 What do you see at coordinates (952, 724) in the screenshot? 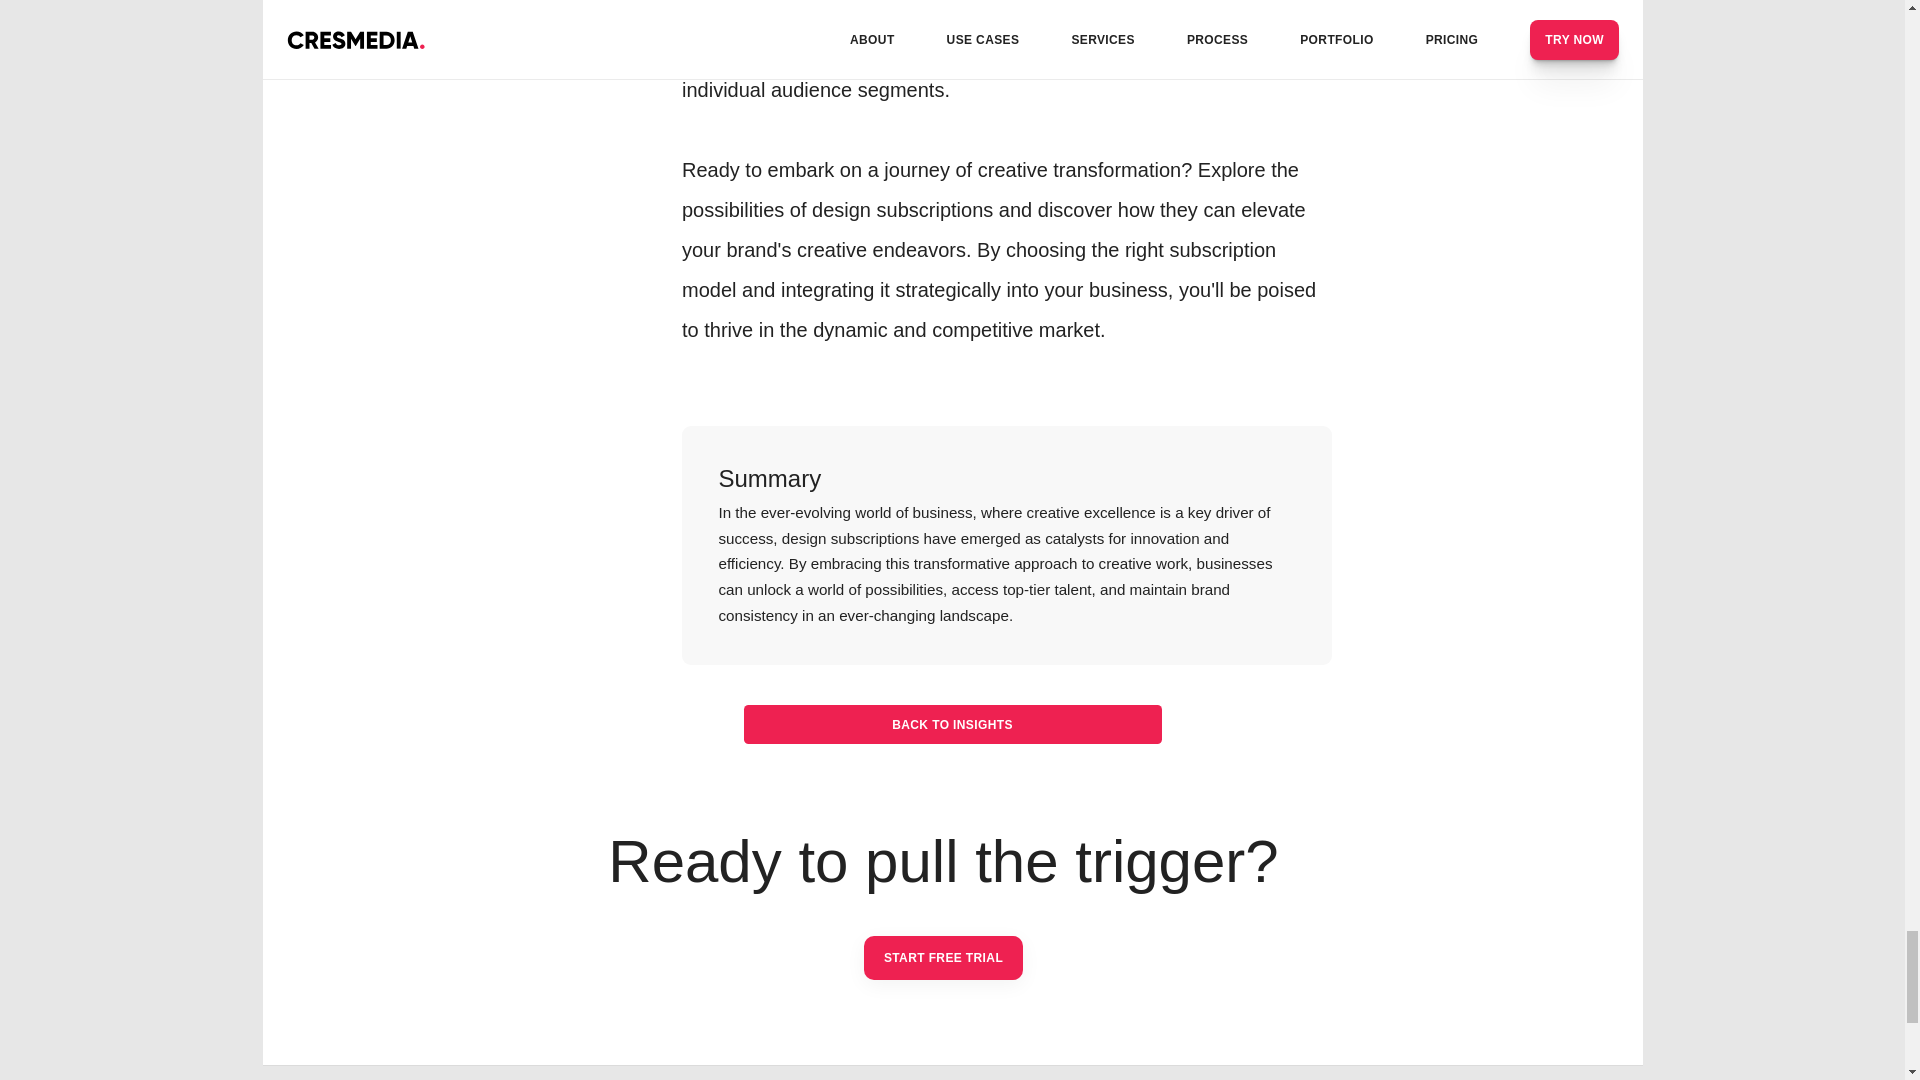
I see `BACK TO INSIGHTS` at bounding box center [952, 724].